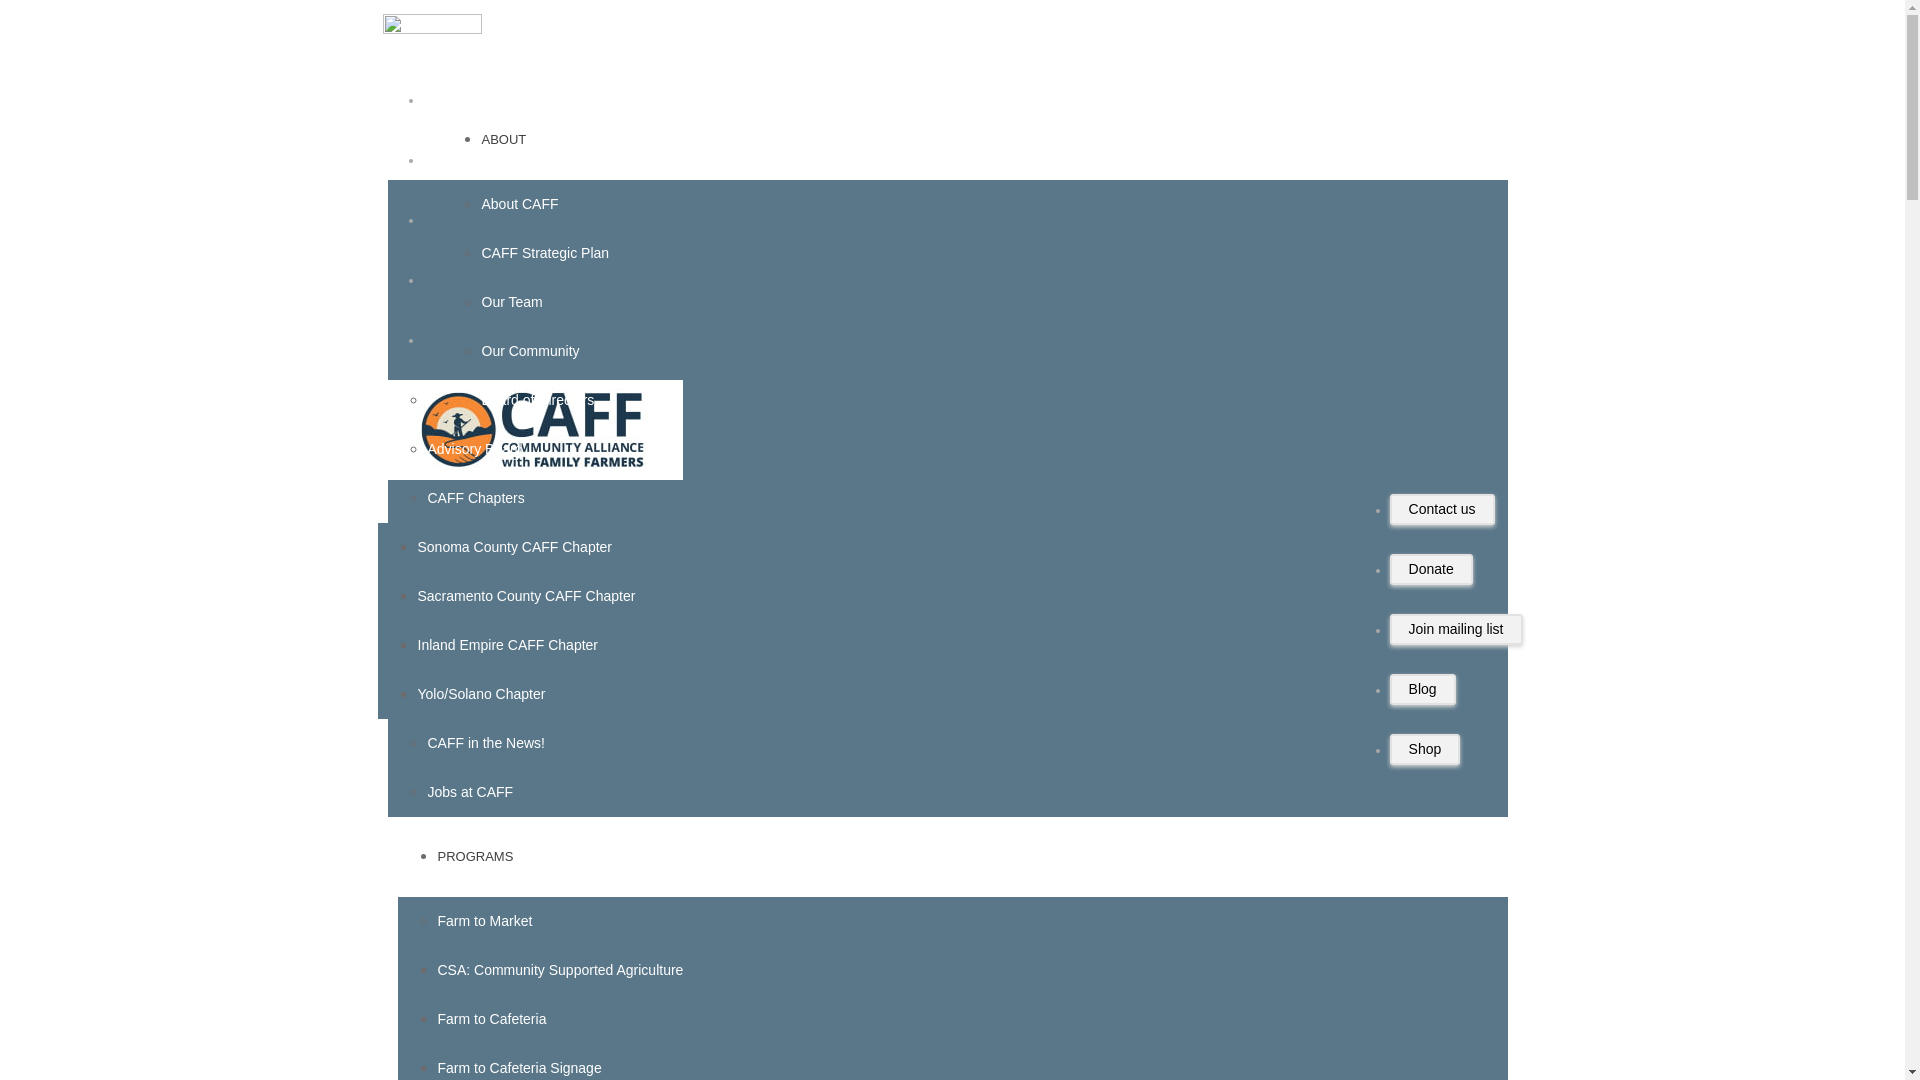 Image resolution: width=1920 pixels, height=1080 pixels. What do you see at coordinates (512, 301) in the screenshot?
I see `Our Team` at bounding box center [512, 301].